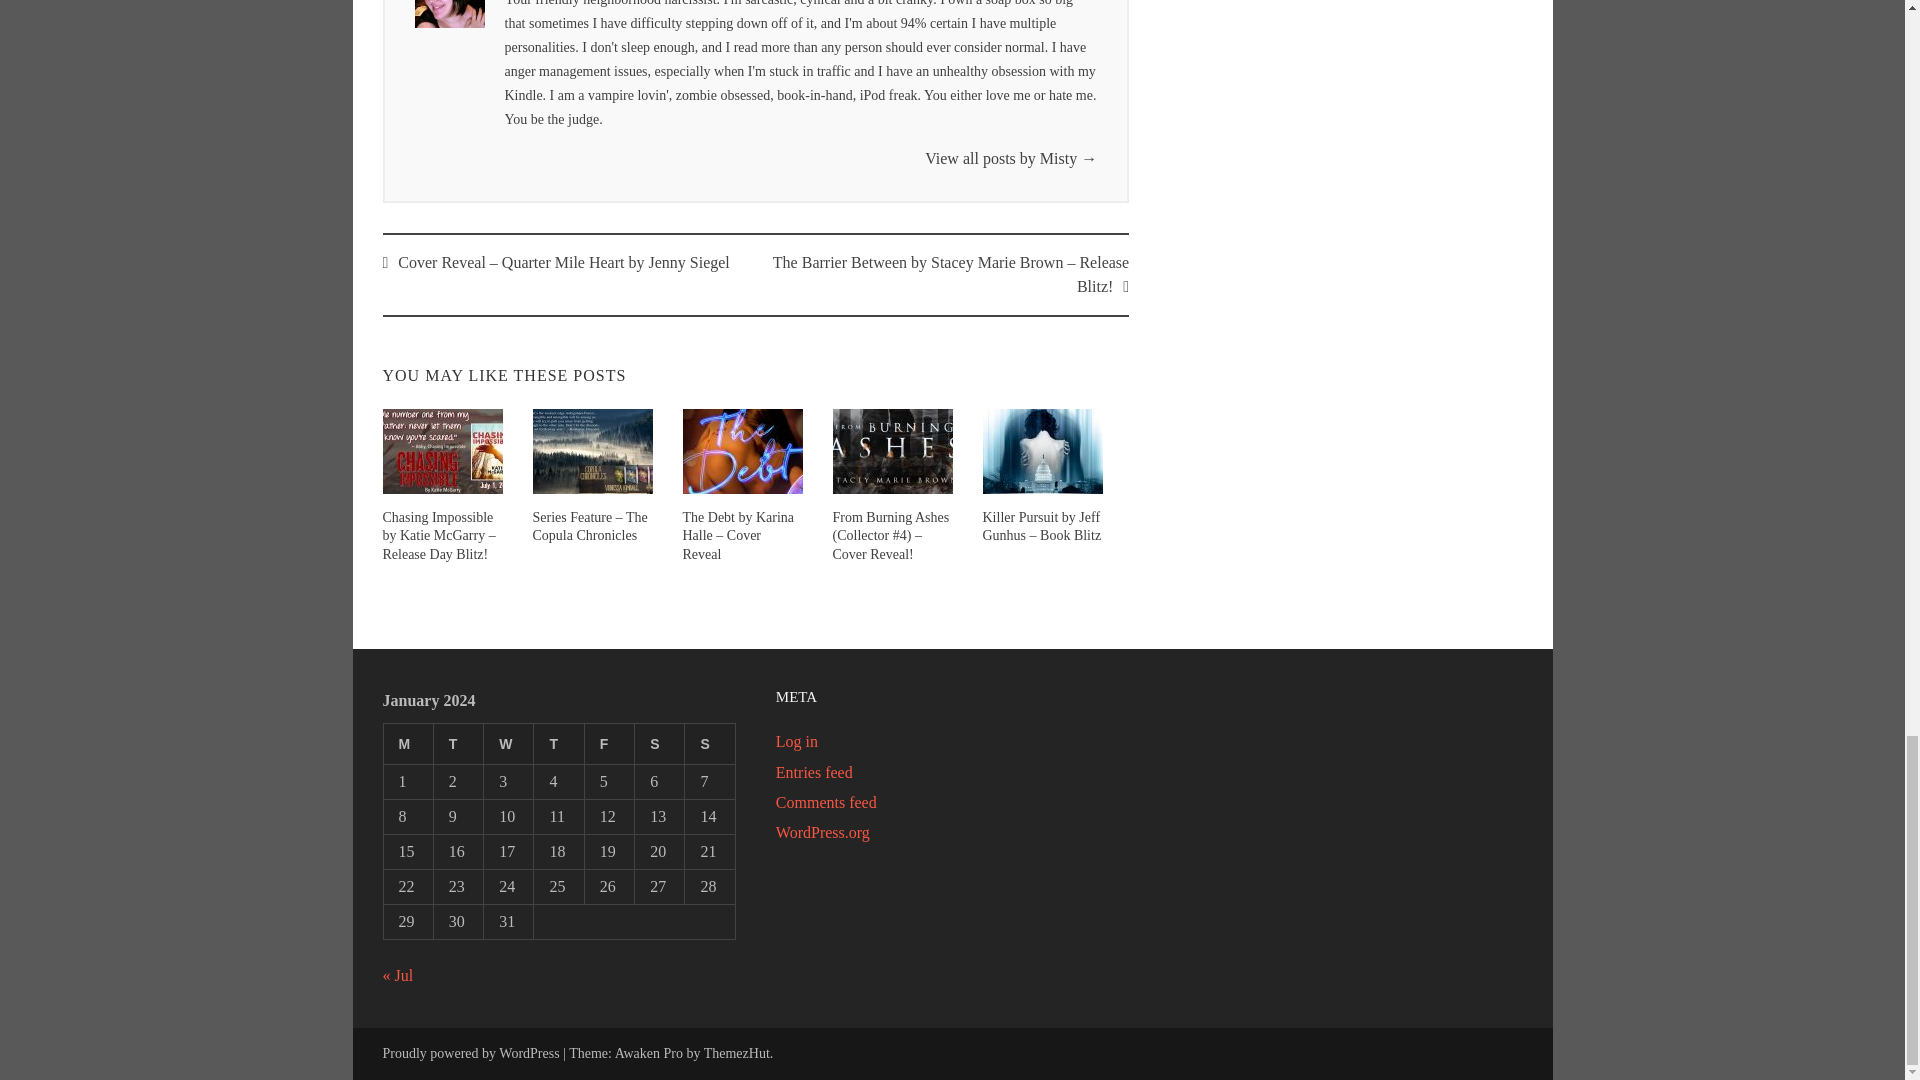 The image size is (1920, 1080). I want to click on Tuesday, so click(458, 742).